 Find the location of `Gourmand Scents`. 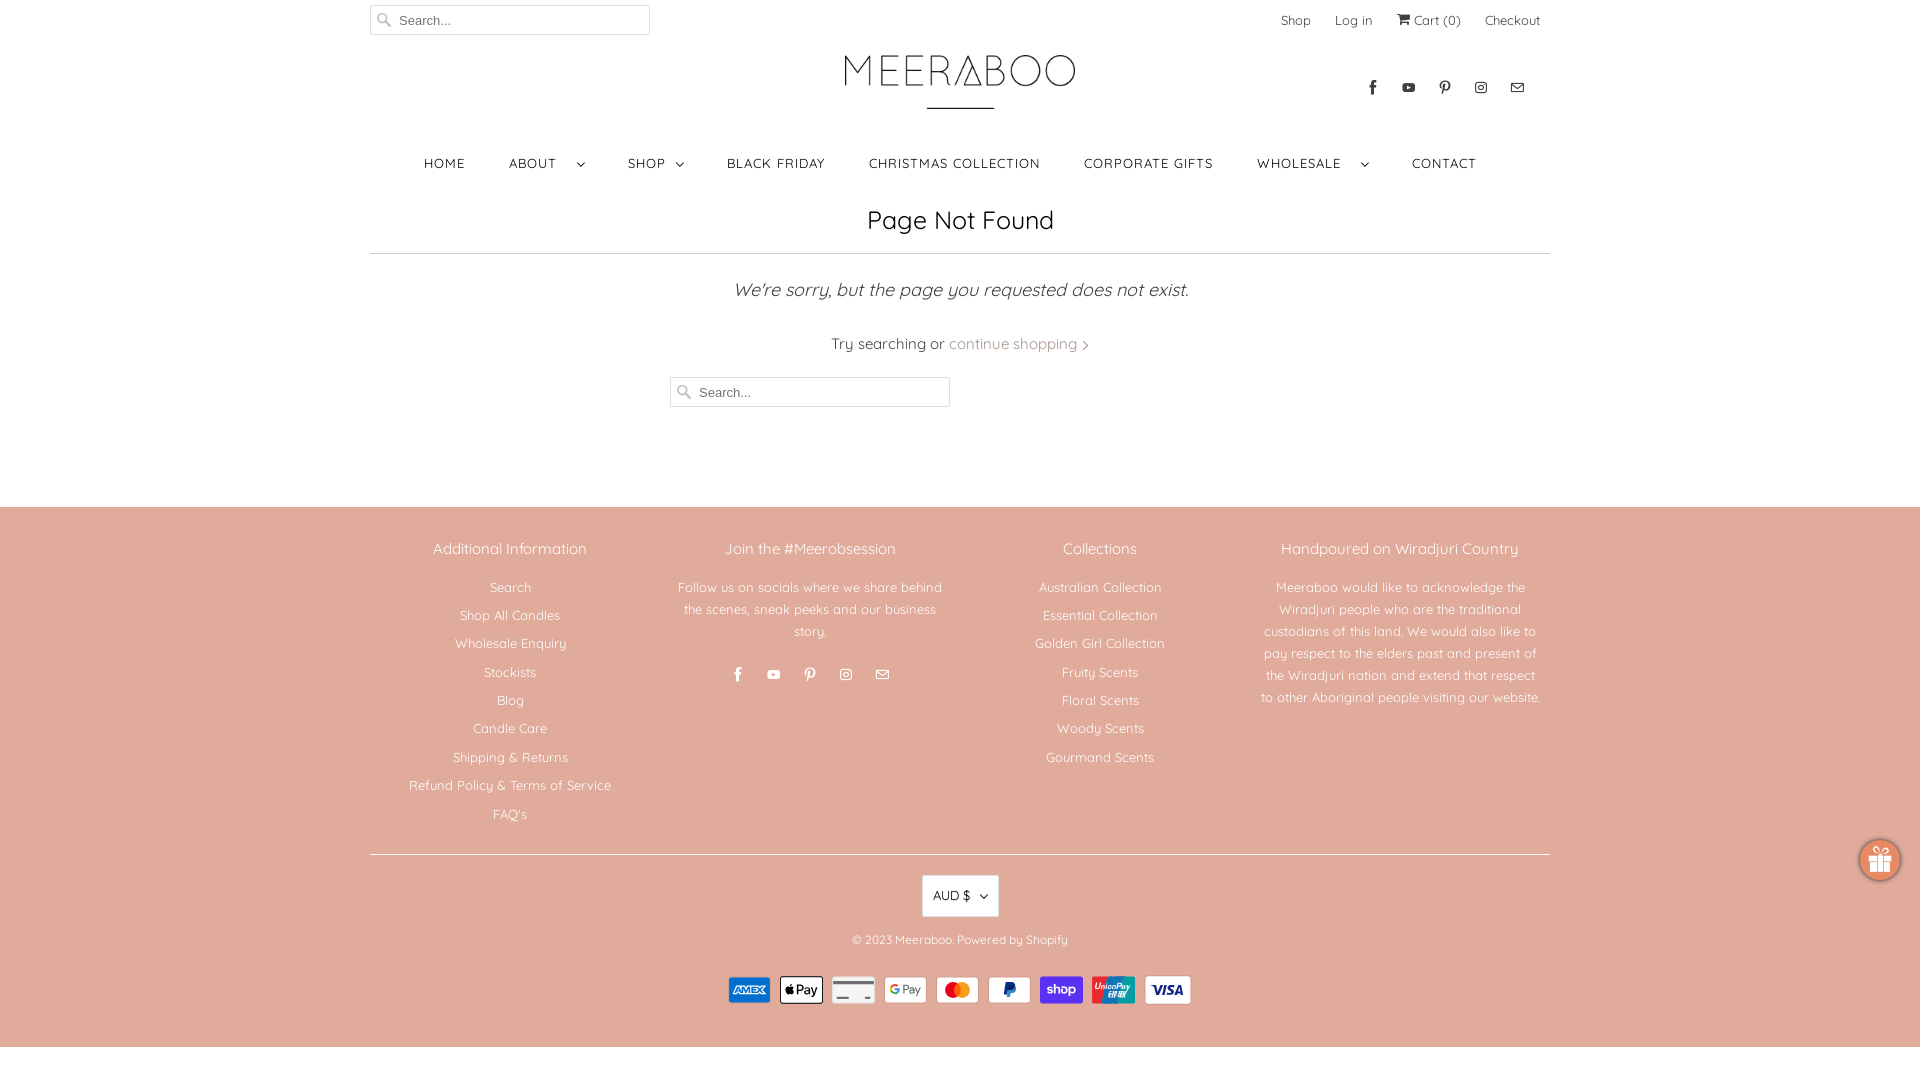

Gourmand Scents is located at coordinates (1100, 757).